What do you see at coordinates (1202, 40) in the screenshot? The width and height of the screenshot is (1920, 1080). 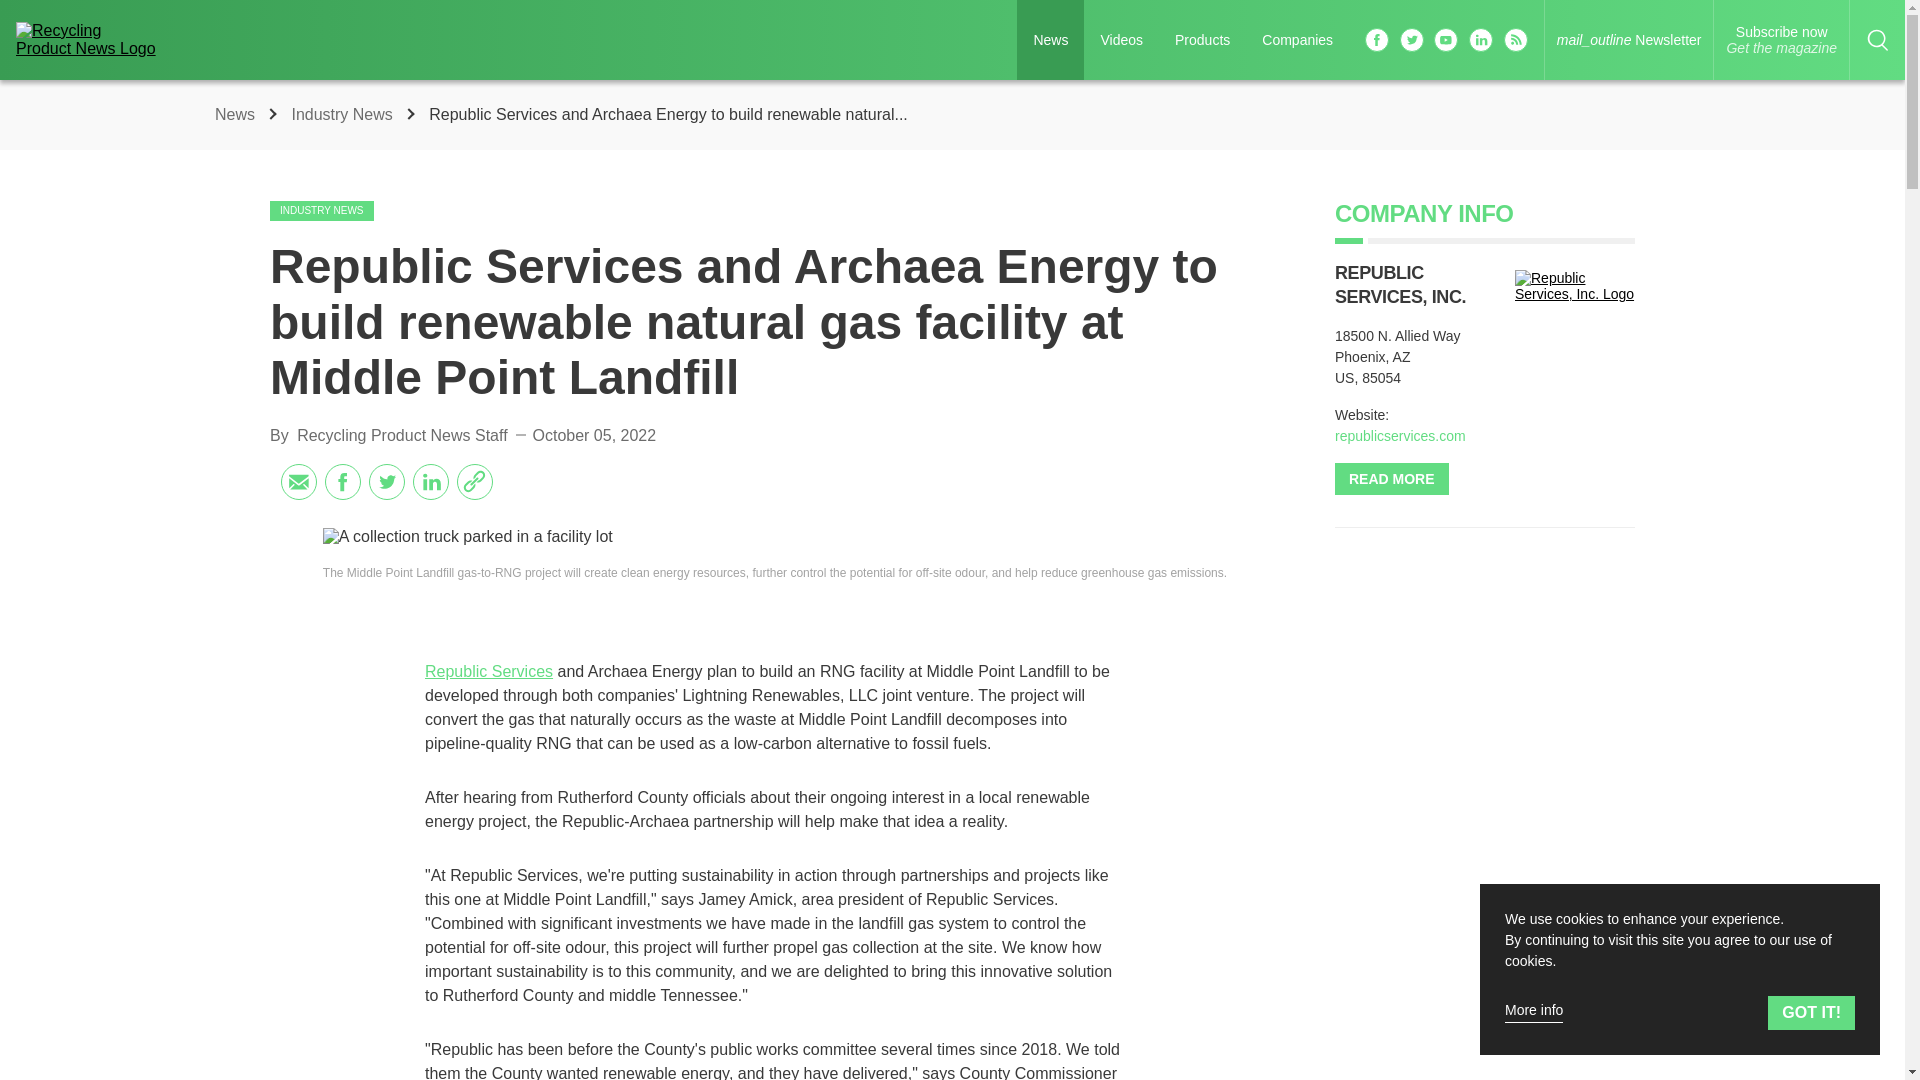 I see `Products` at bounding box center [1202, 40].